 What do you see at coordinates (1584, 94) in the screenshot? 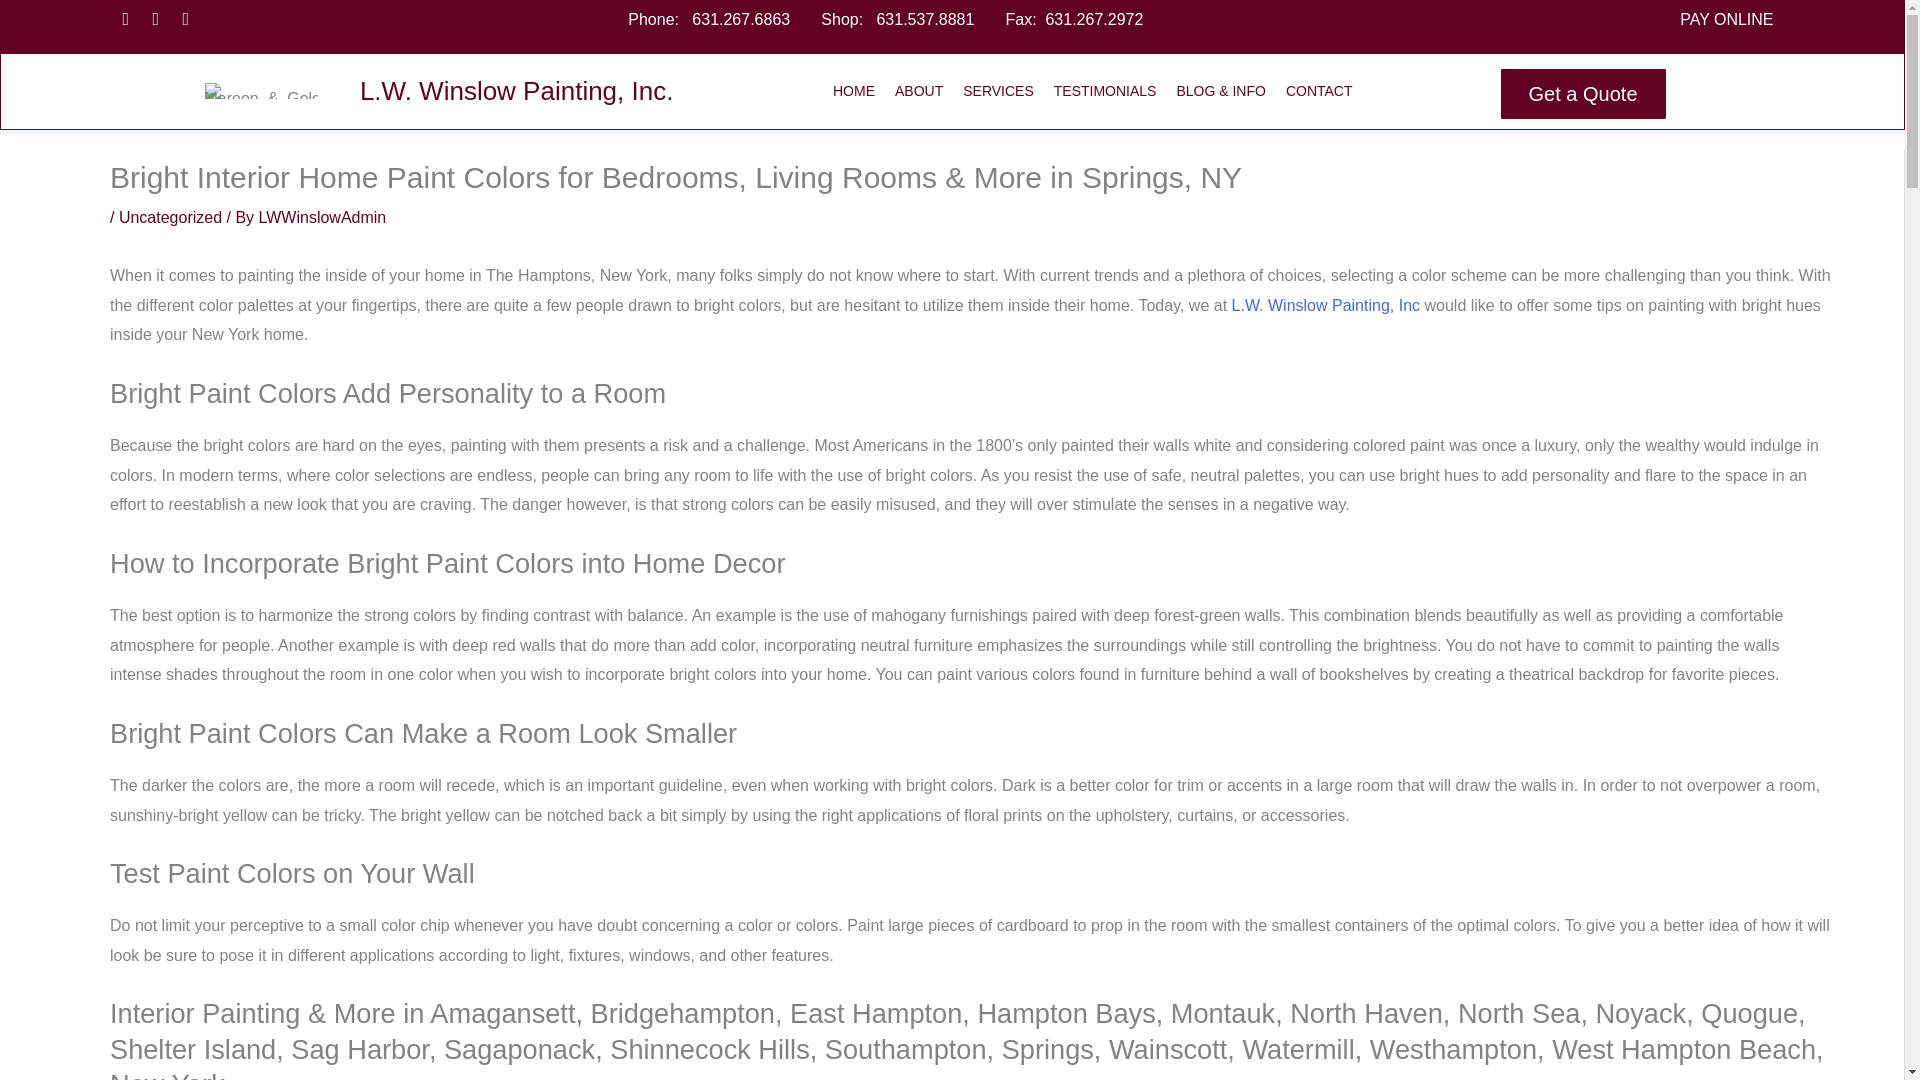
I see `Click Here` at bounding box center [1584, 94].